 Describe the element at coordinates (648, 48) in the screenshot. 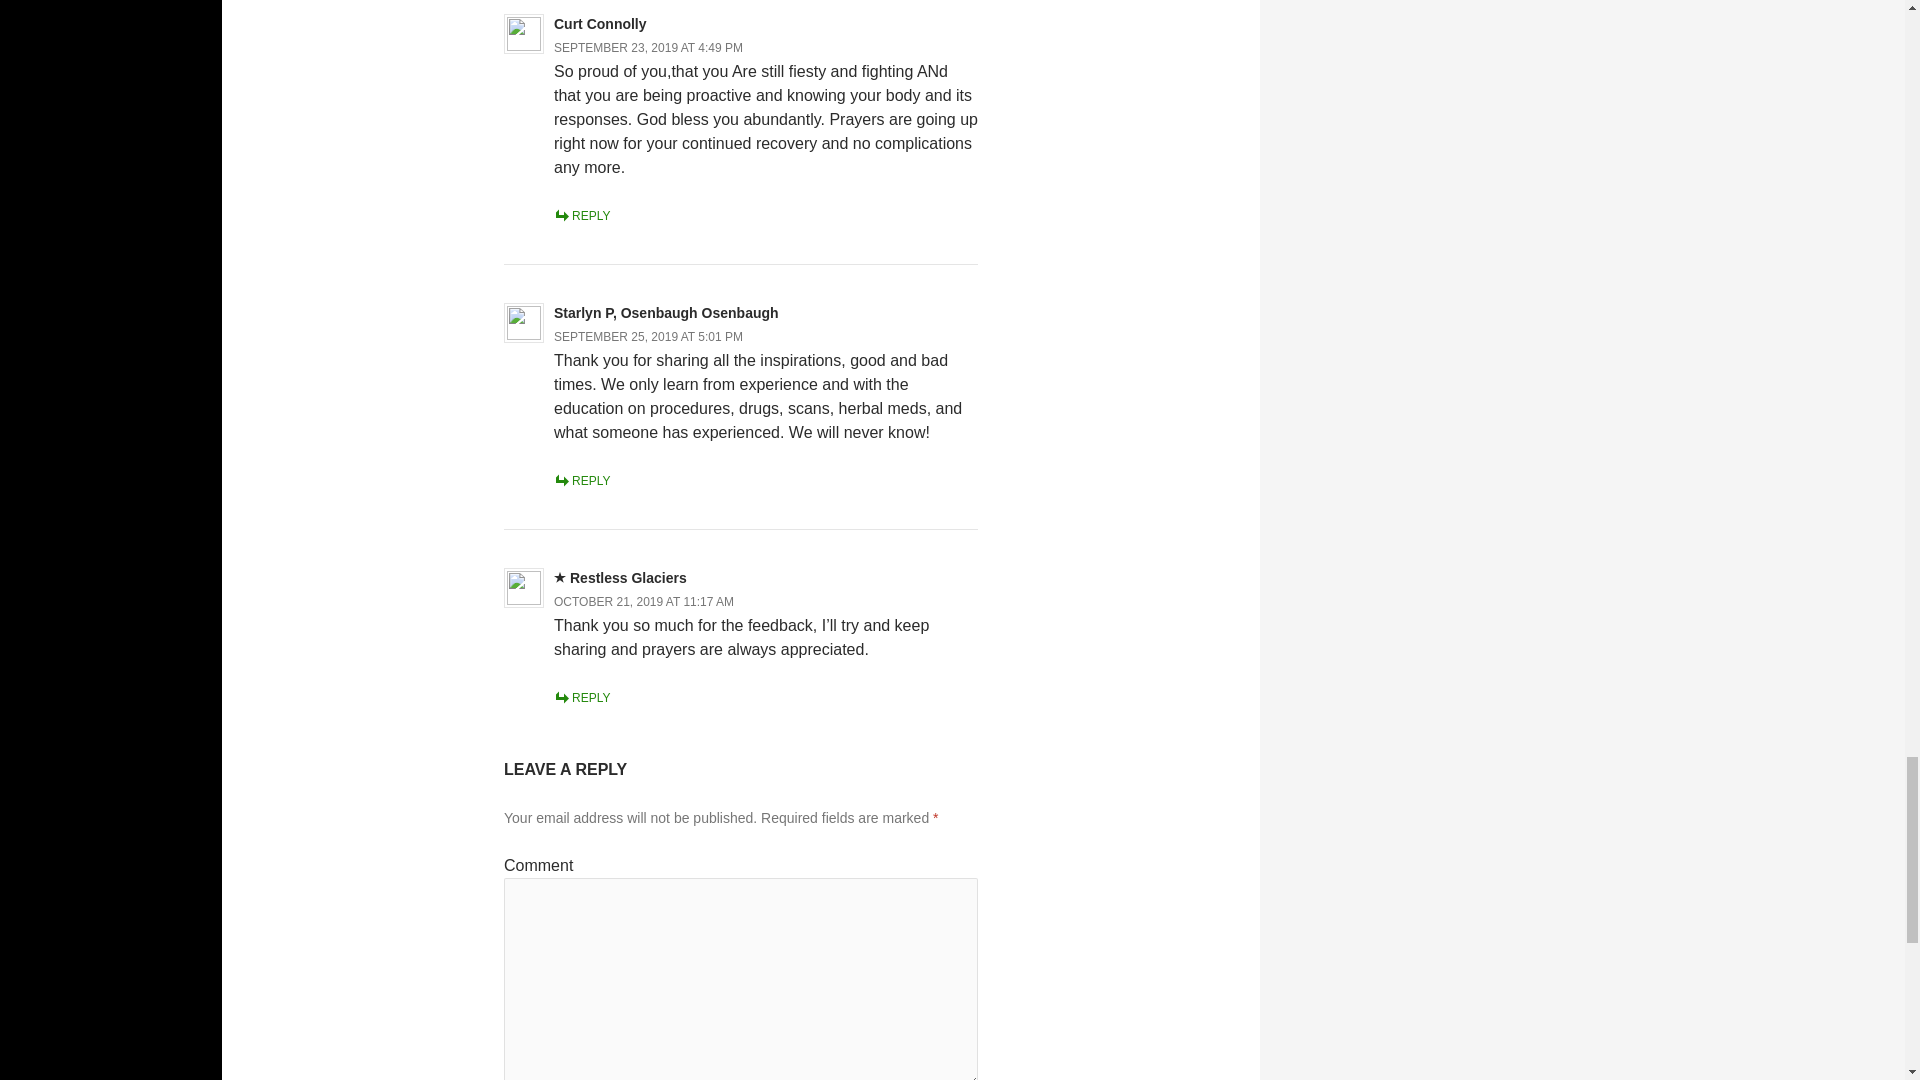

I see `SEPTEMBER 23, 2019 AT 4:49 PM` at that location.